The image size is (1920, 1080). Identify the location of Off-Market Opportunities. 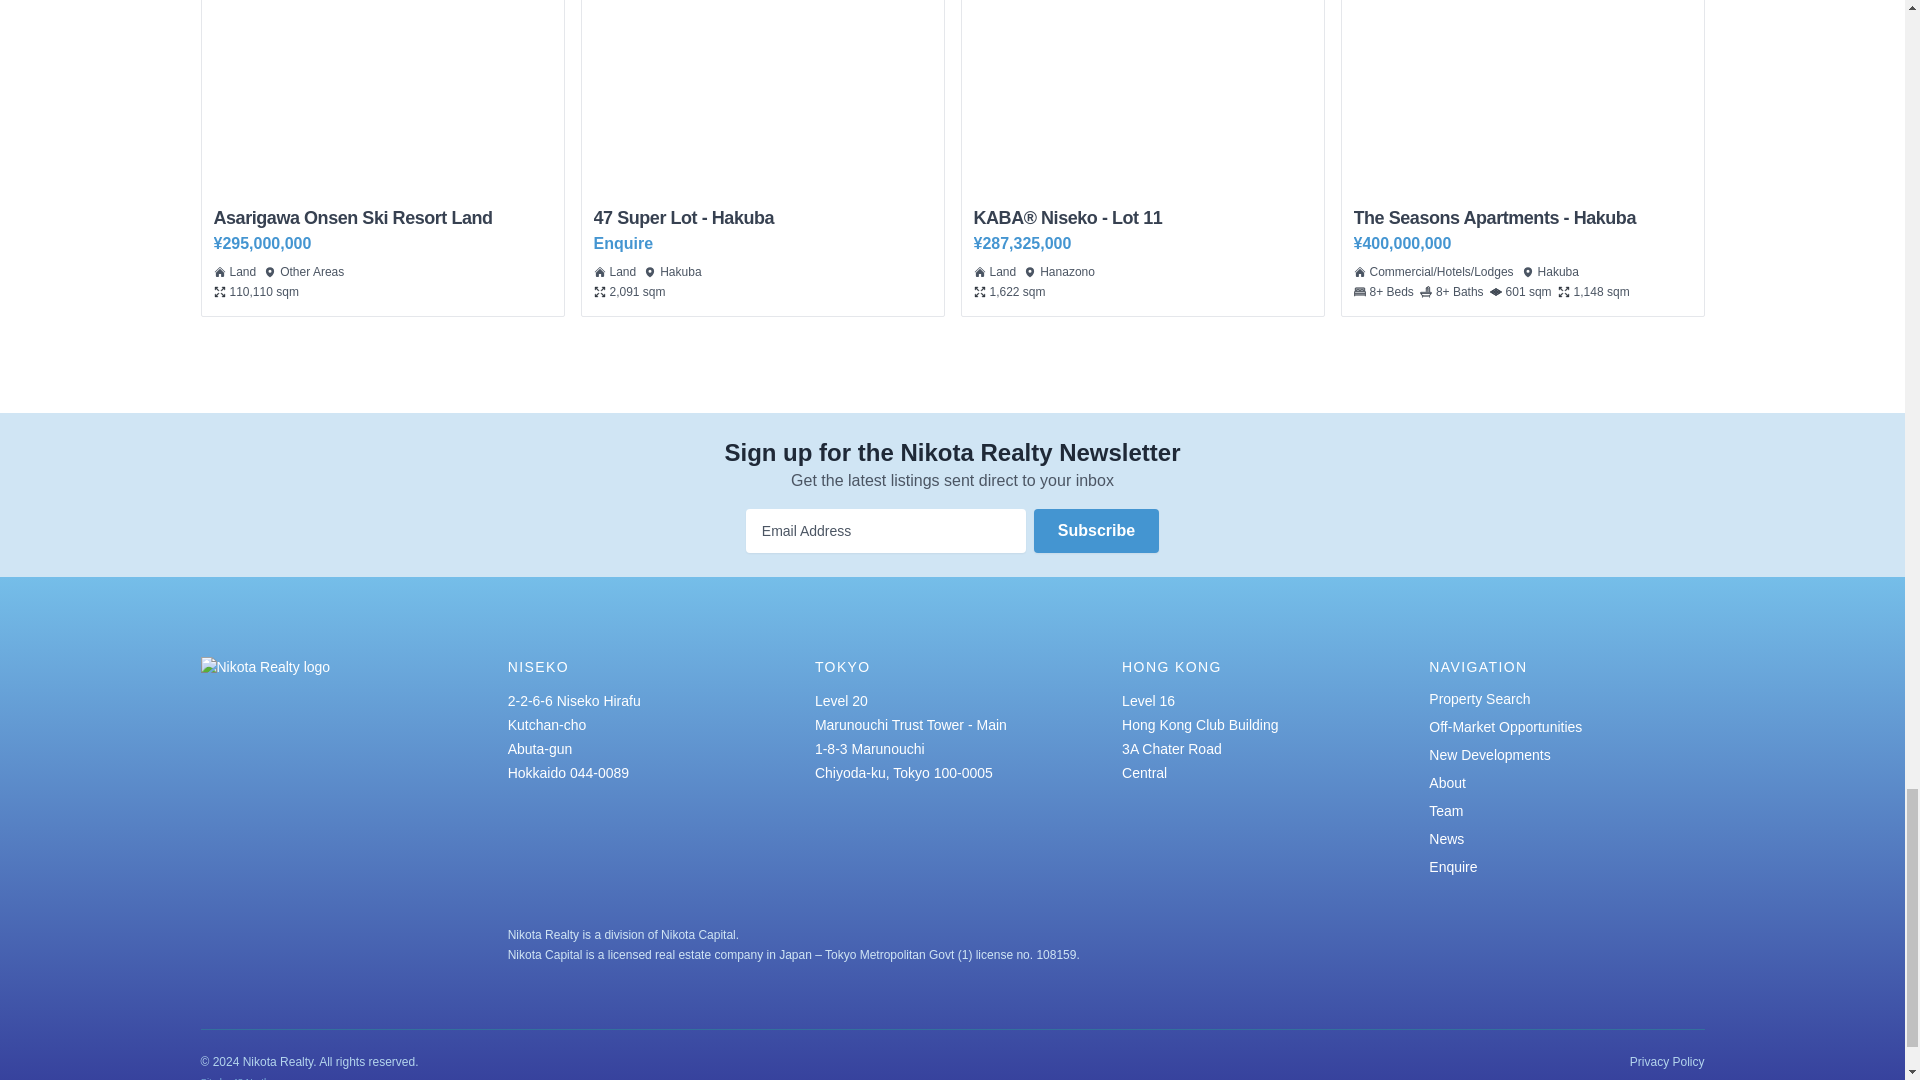
(1505, 727).